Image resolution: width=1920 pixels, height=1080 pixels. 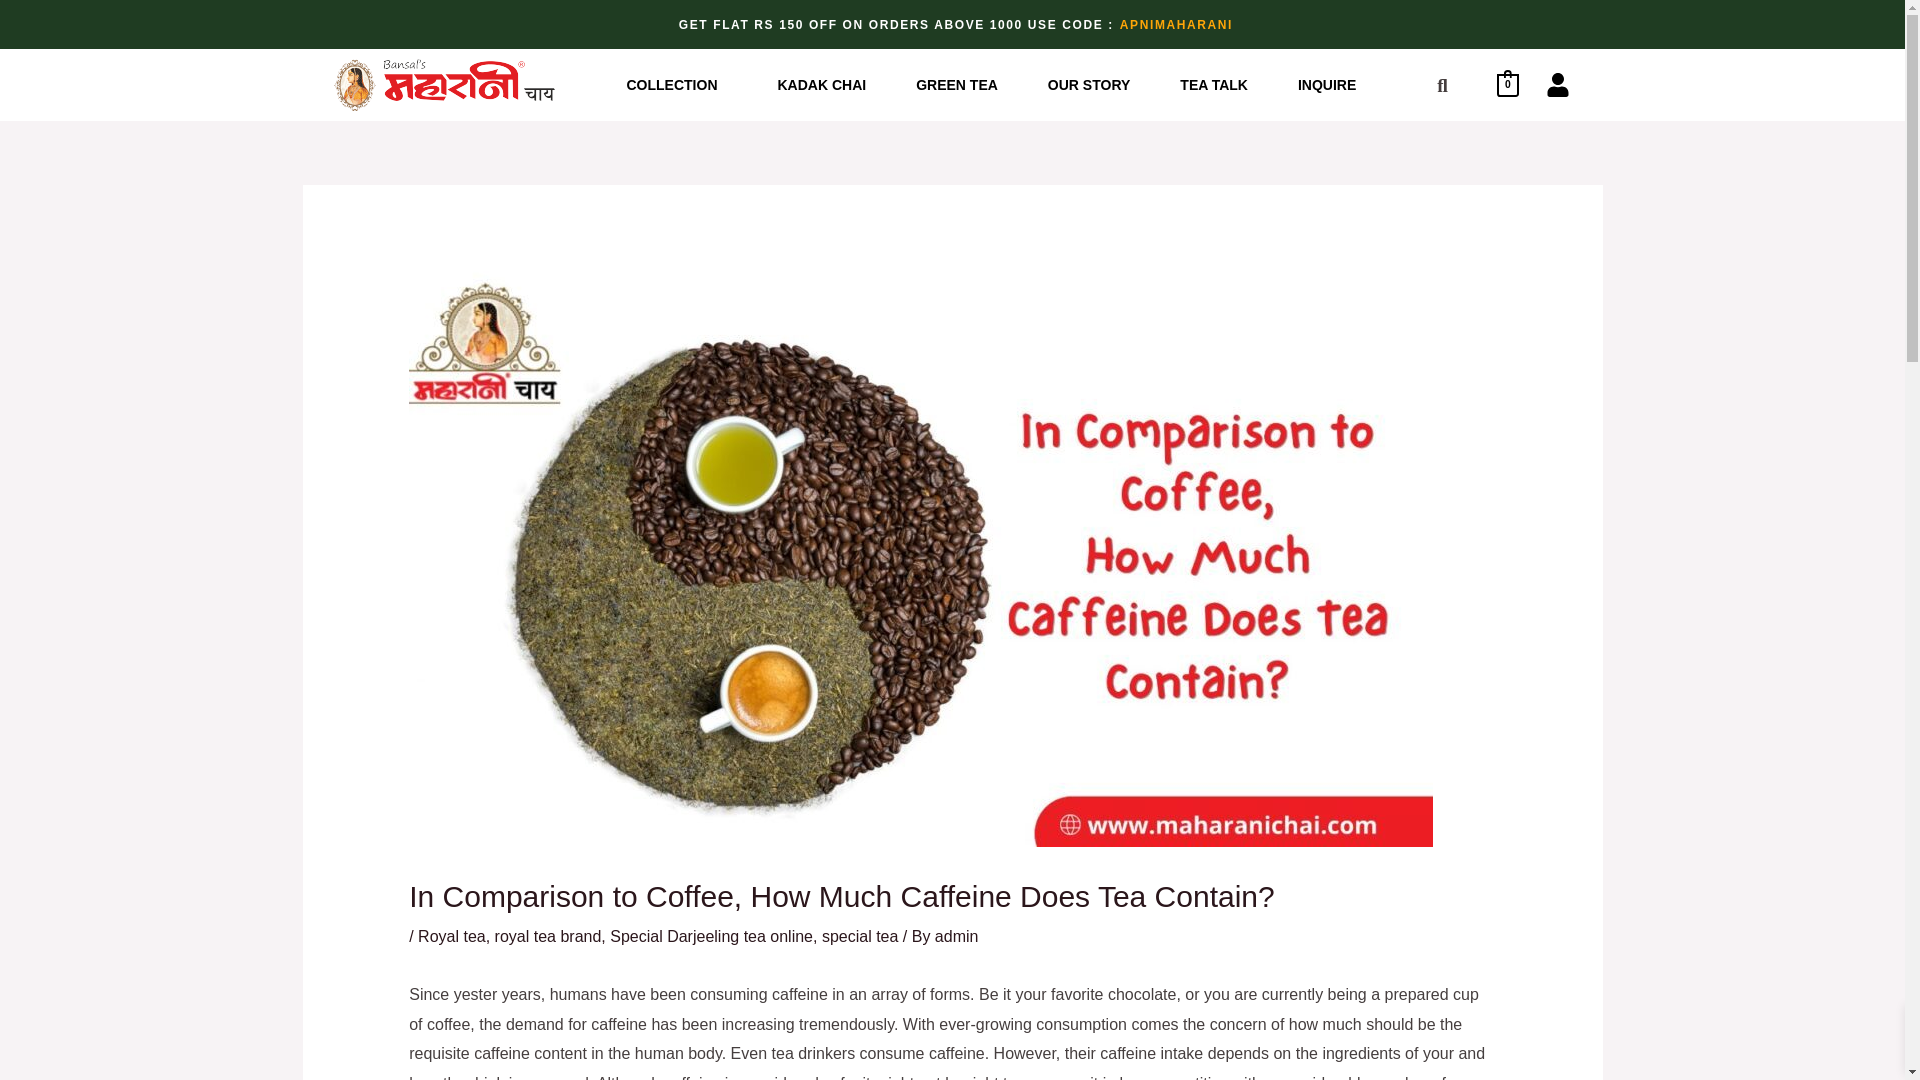 I want to click on royal tea brand, so click(x=548, y=936).